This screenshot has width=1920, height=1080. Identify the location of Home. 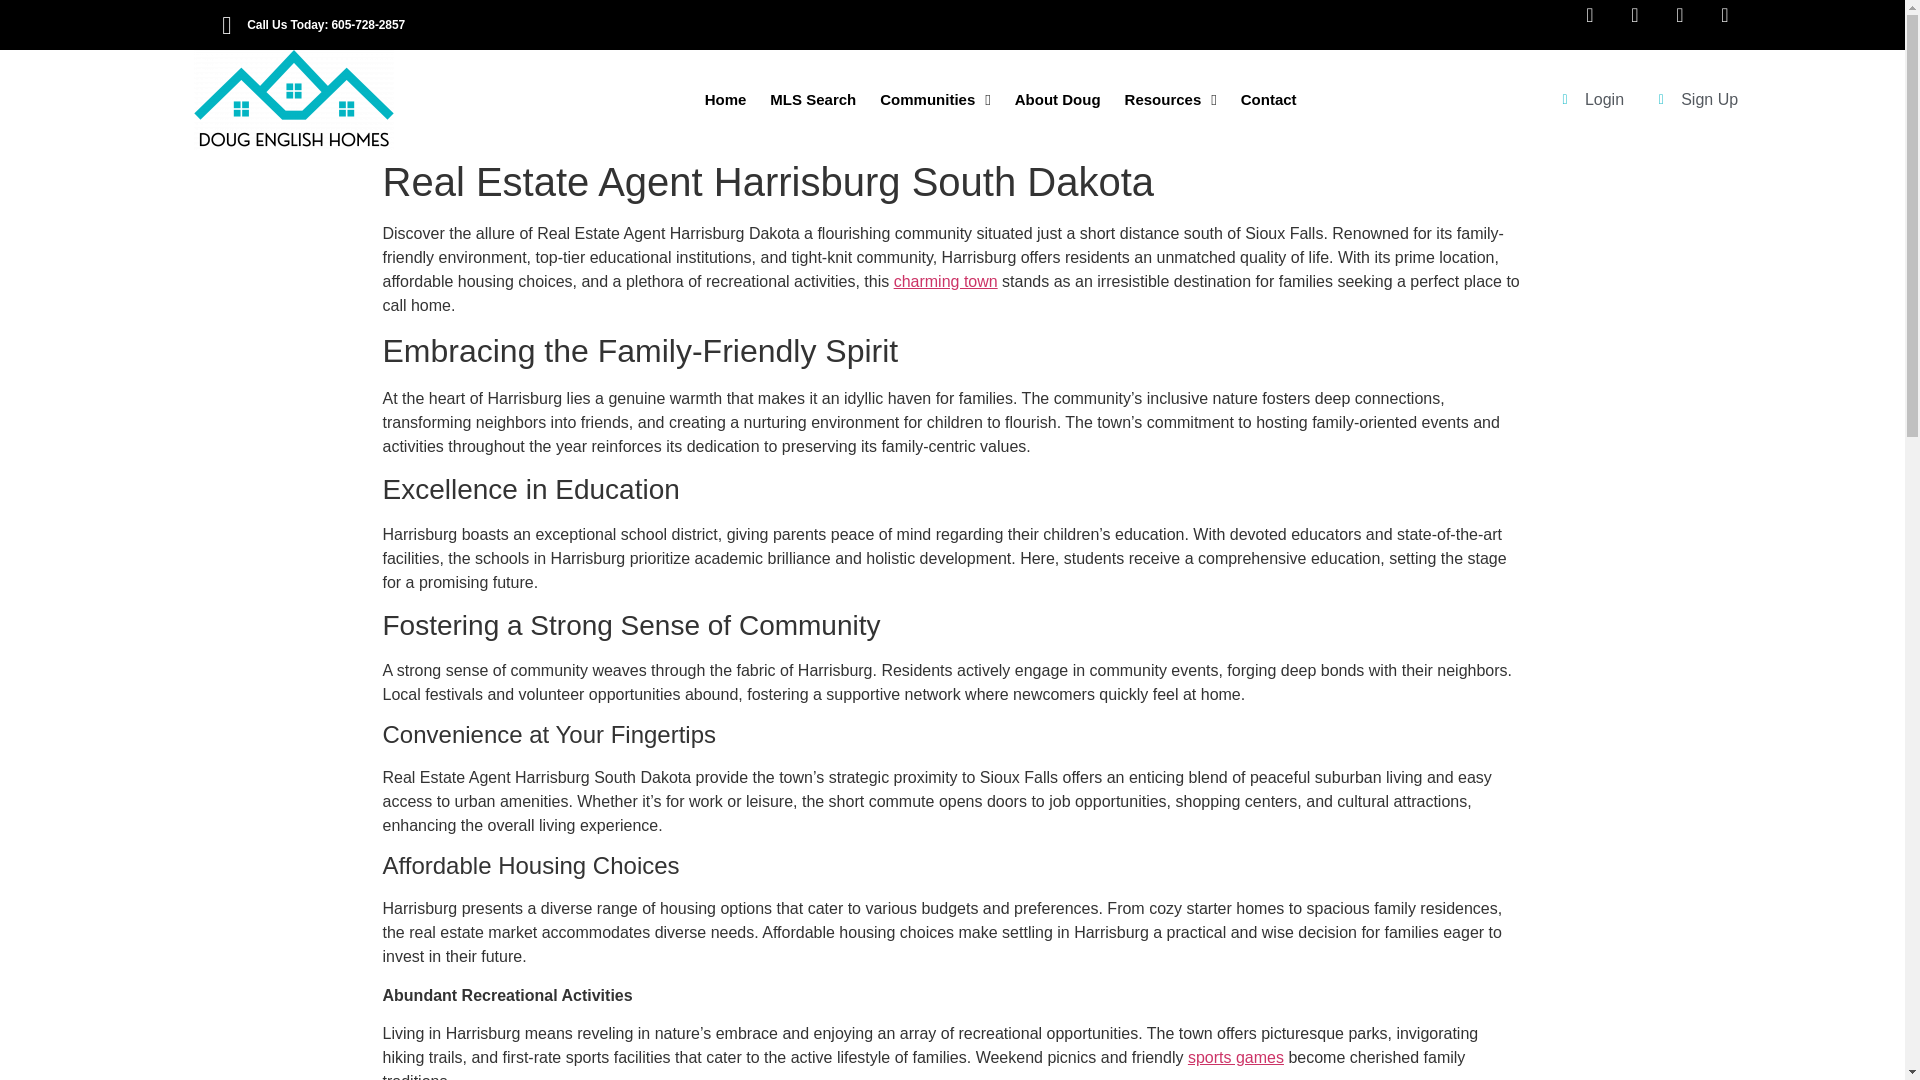
(726, 100).